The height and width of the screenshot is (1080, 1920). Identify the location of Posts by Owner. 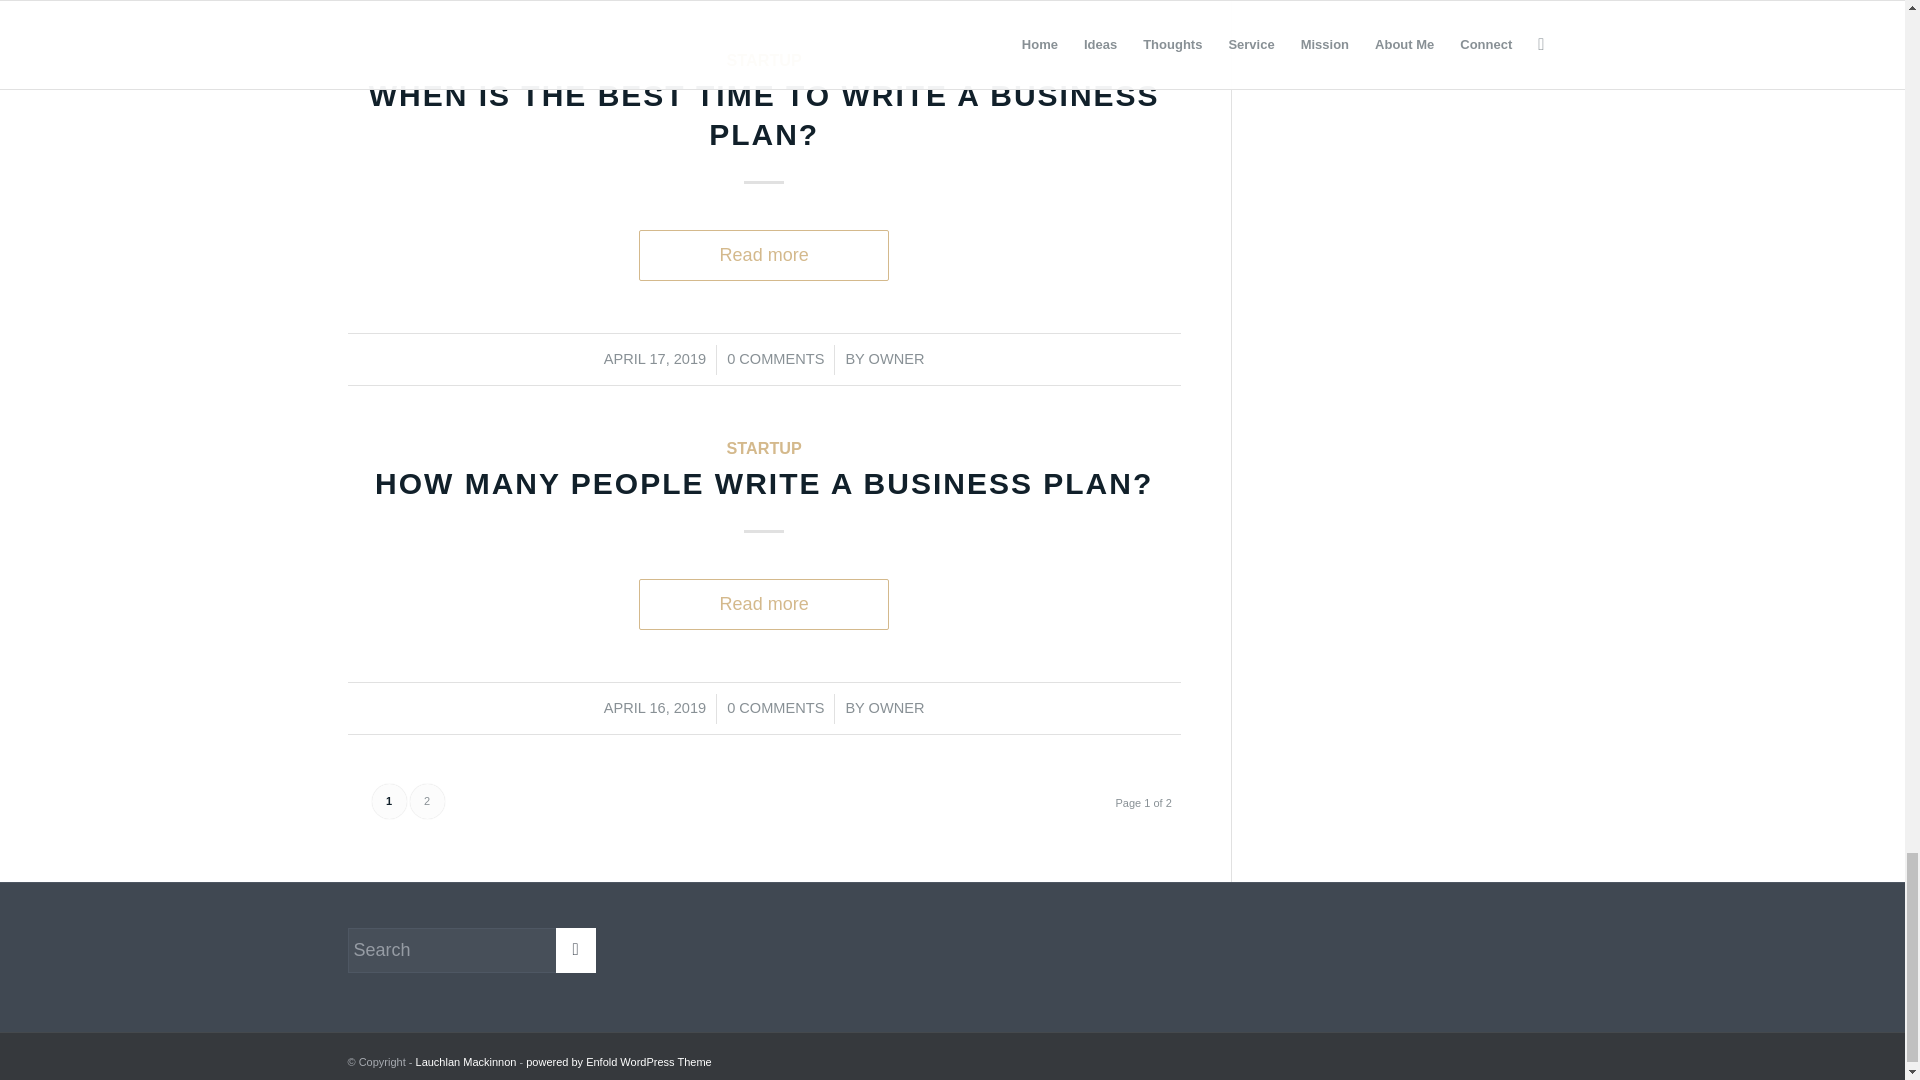
(897, 708).